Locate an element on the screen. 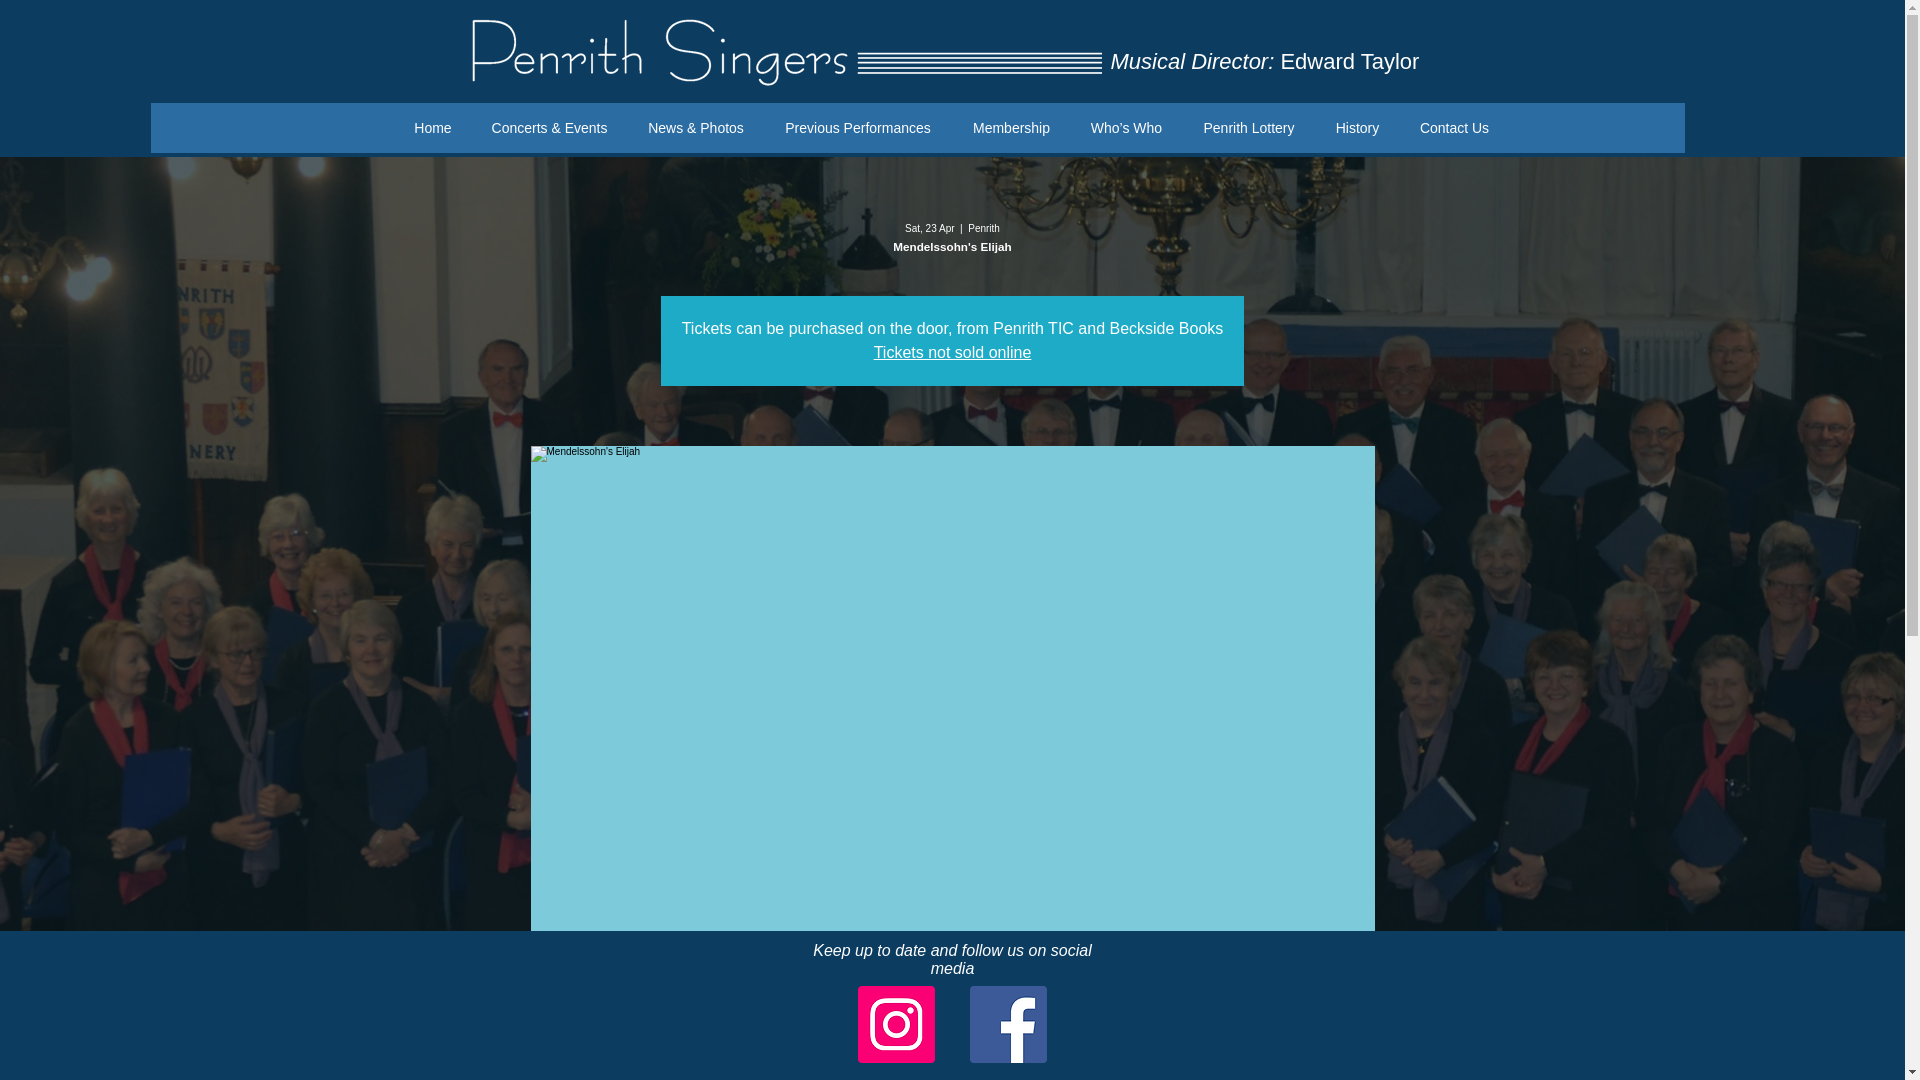 This screenshot has height=1080, width=1920. Membership is located at coordinates (1012, 128).